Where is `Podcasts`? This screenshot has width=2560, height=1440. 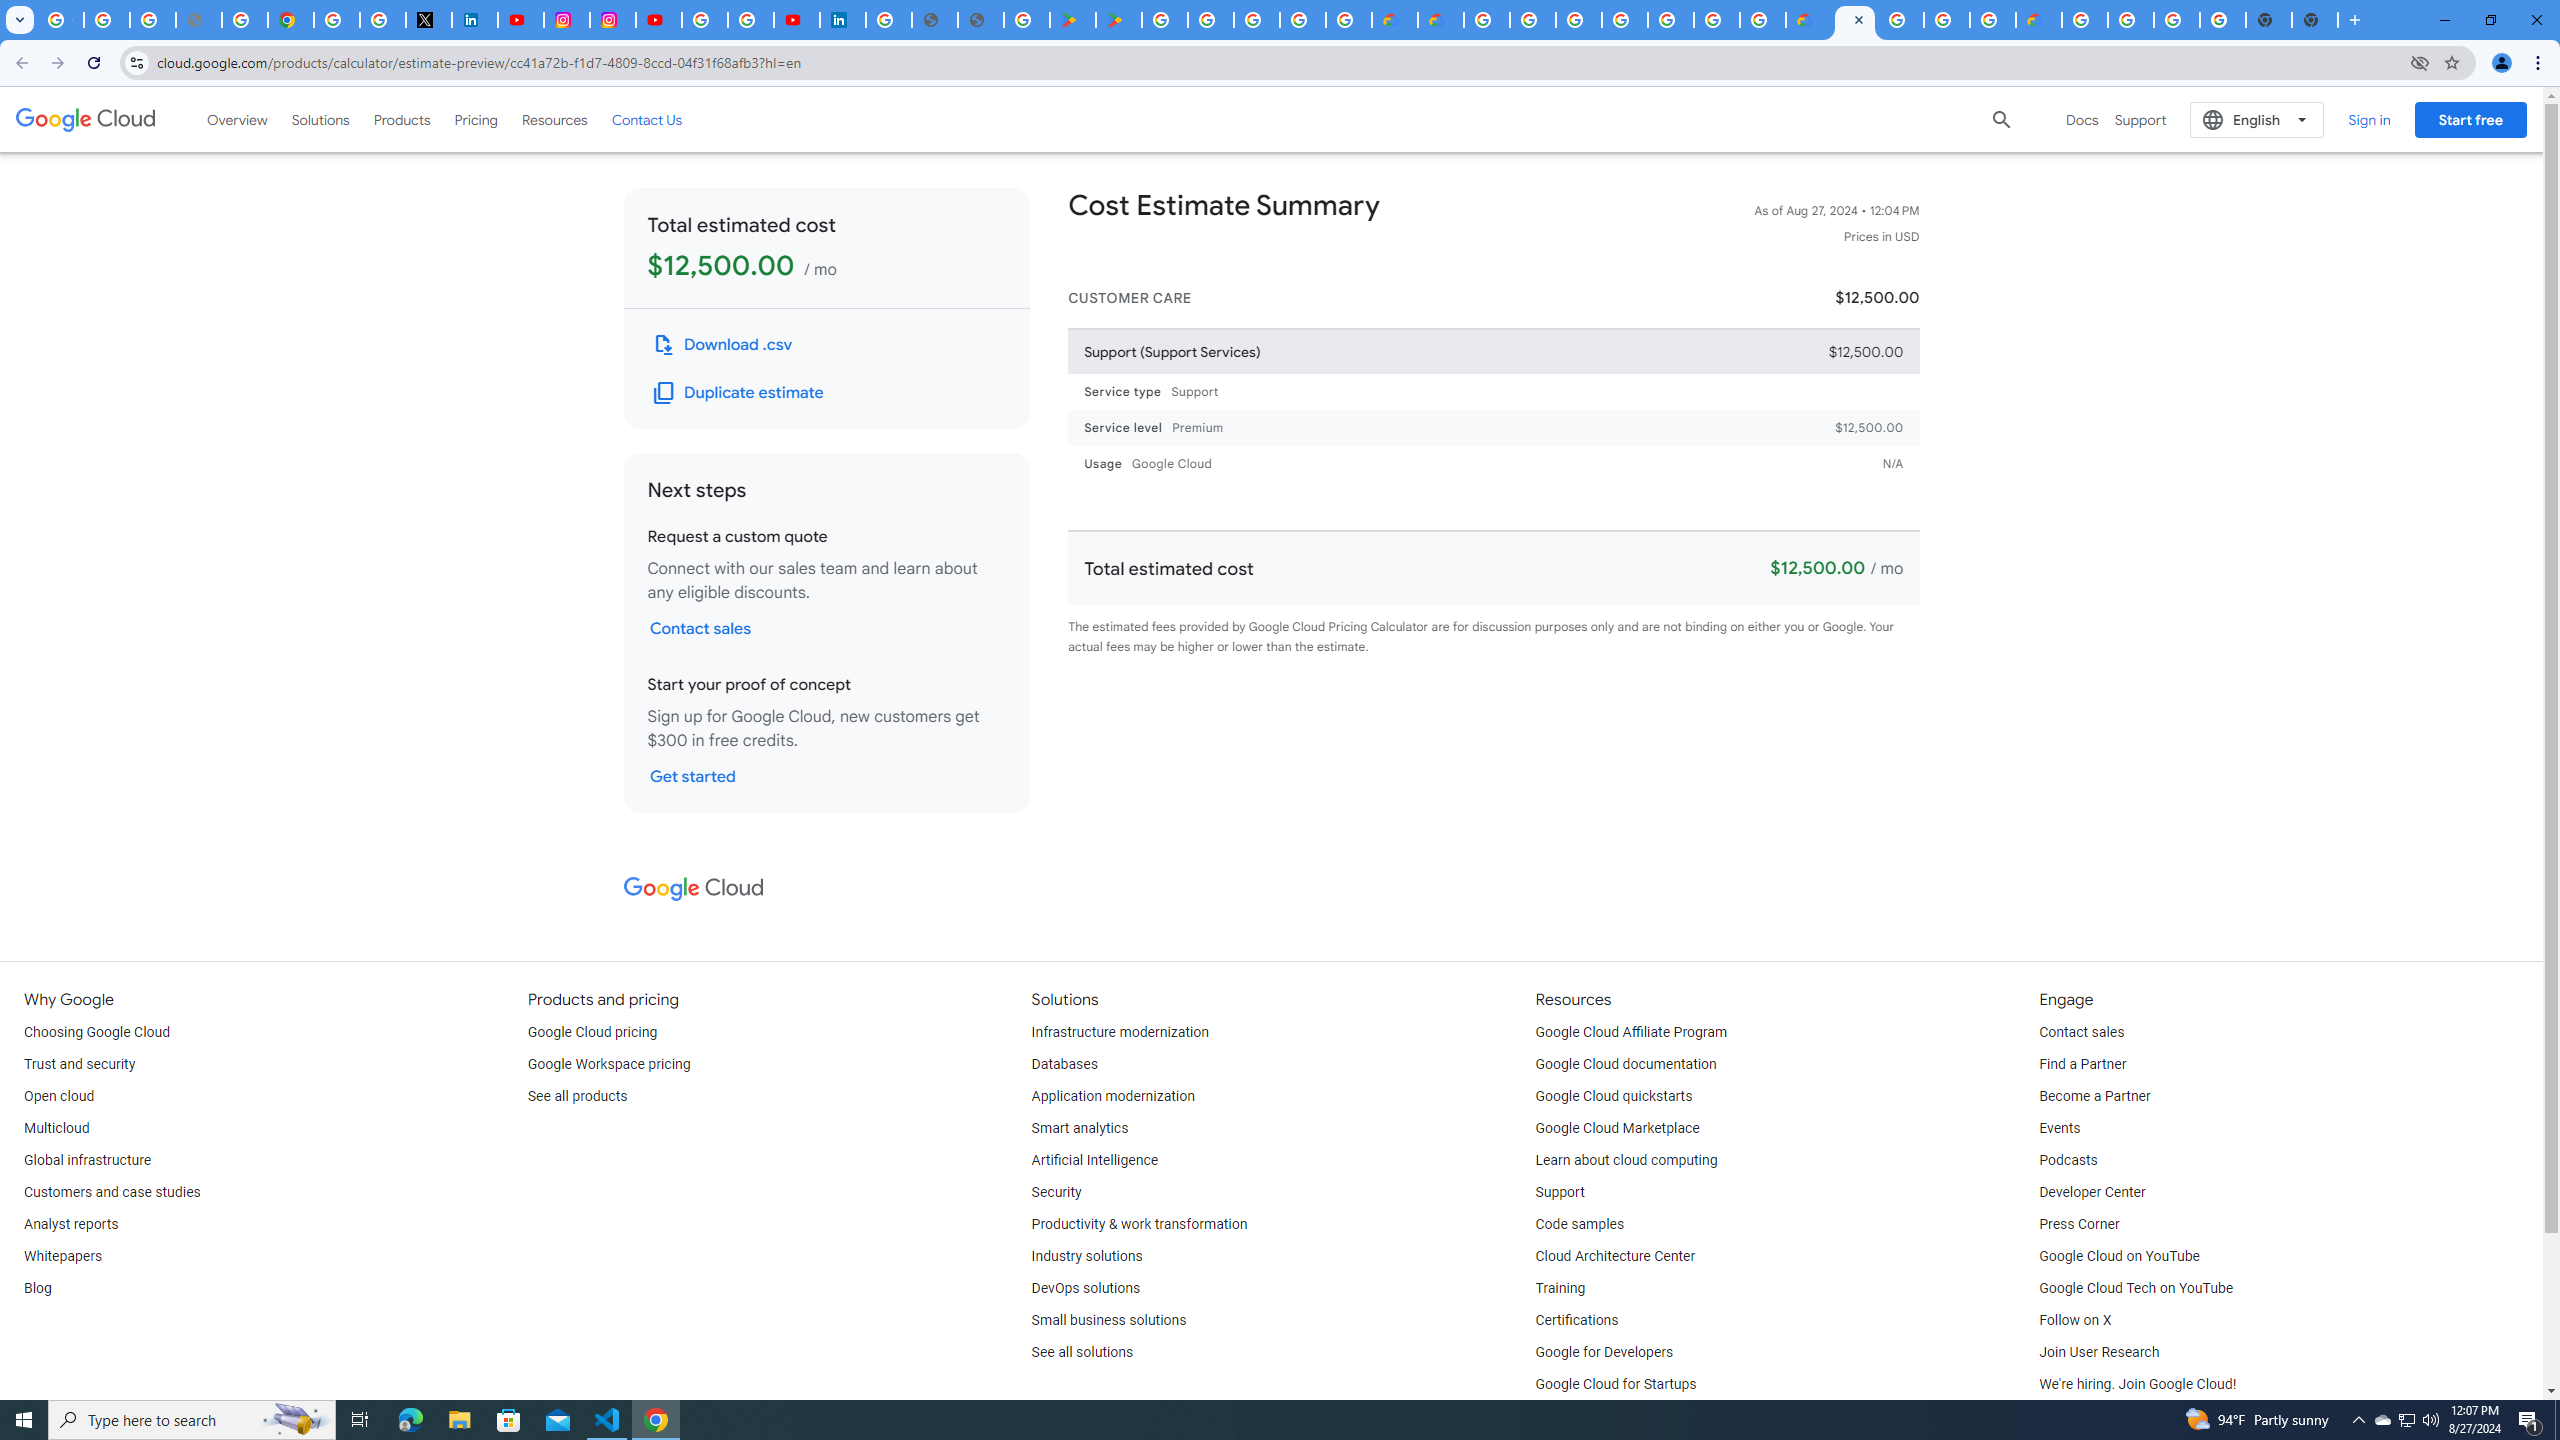 Podcasts is located at coordinates (2068, 1160).